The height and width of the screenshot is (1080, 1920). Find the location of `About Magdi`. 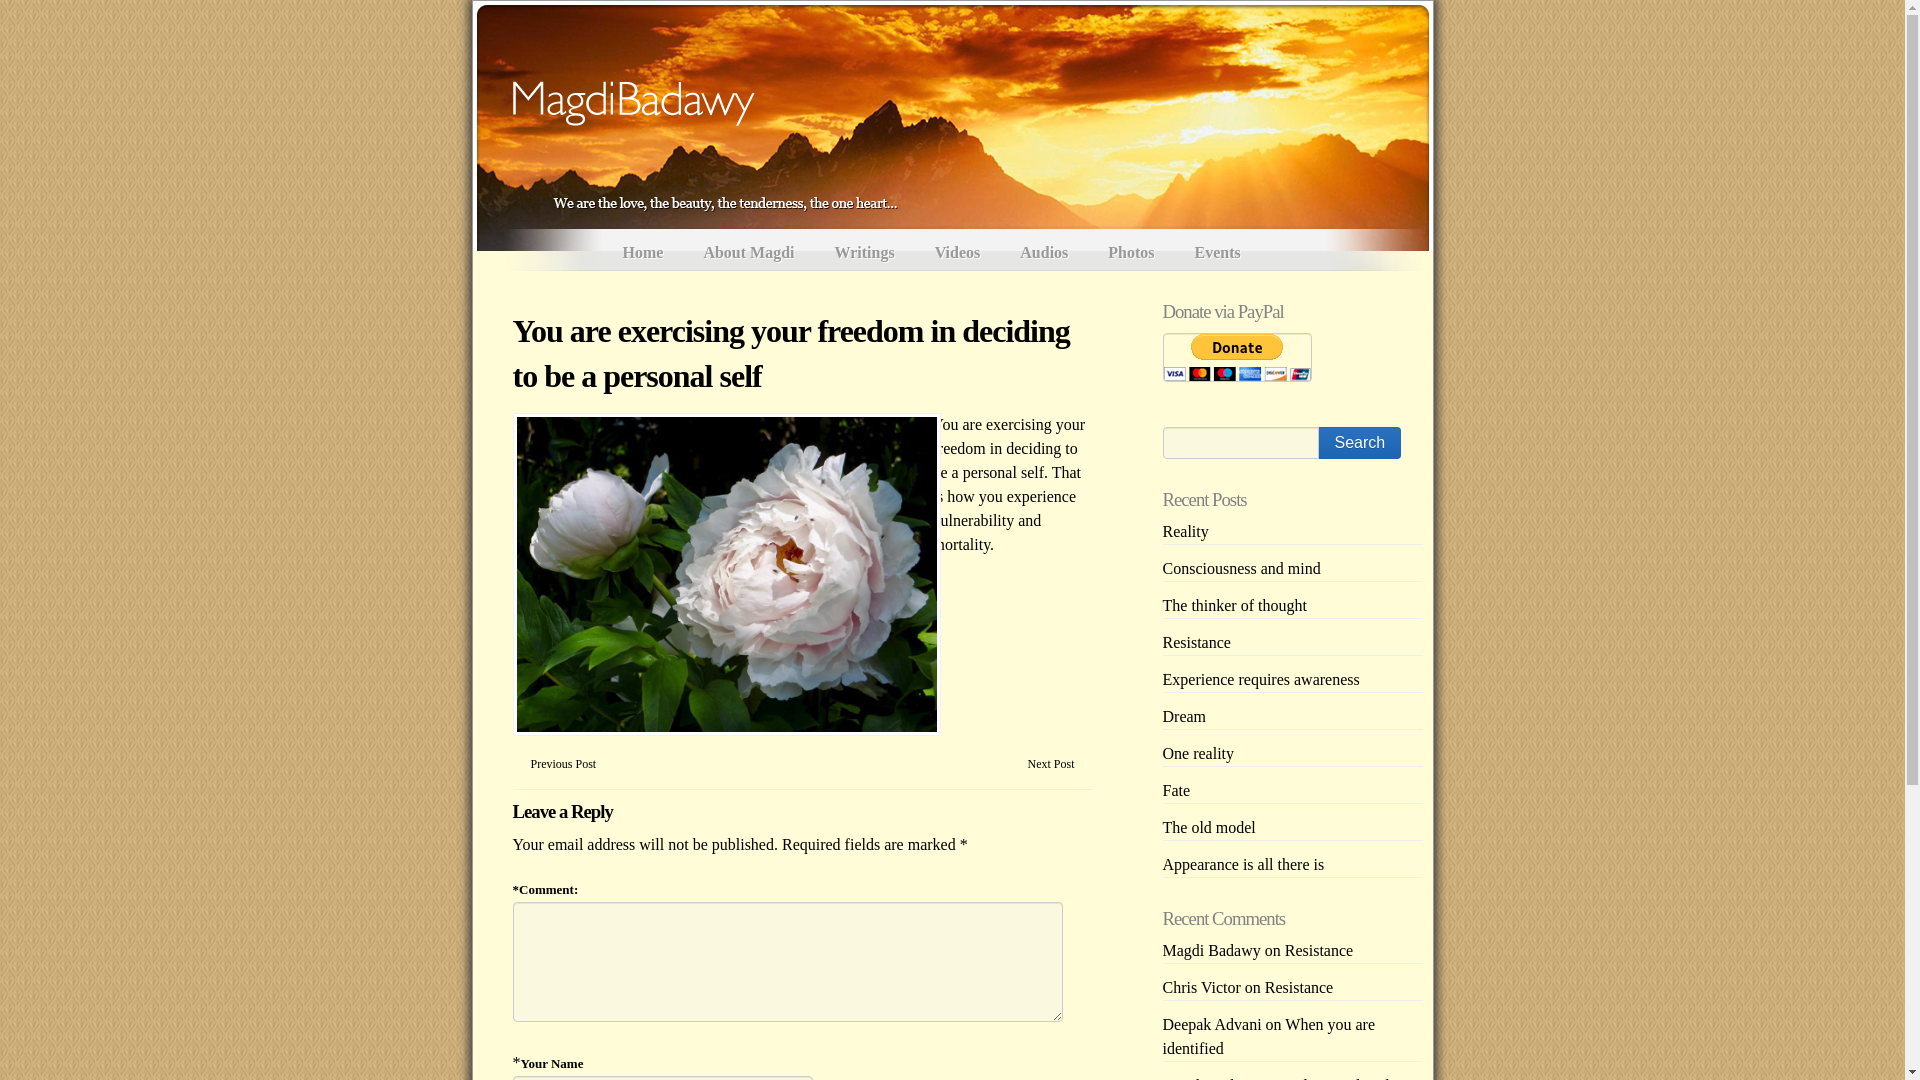

About Magdi is located at coordinates (748, 248).